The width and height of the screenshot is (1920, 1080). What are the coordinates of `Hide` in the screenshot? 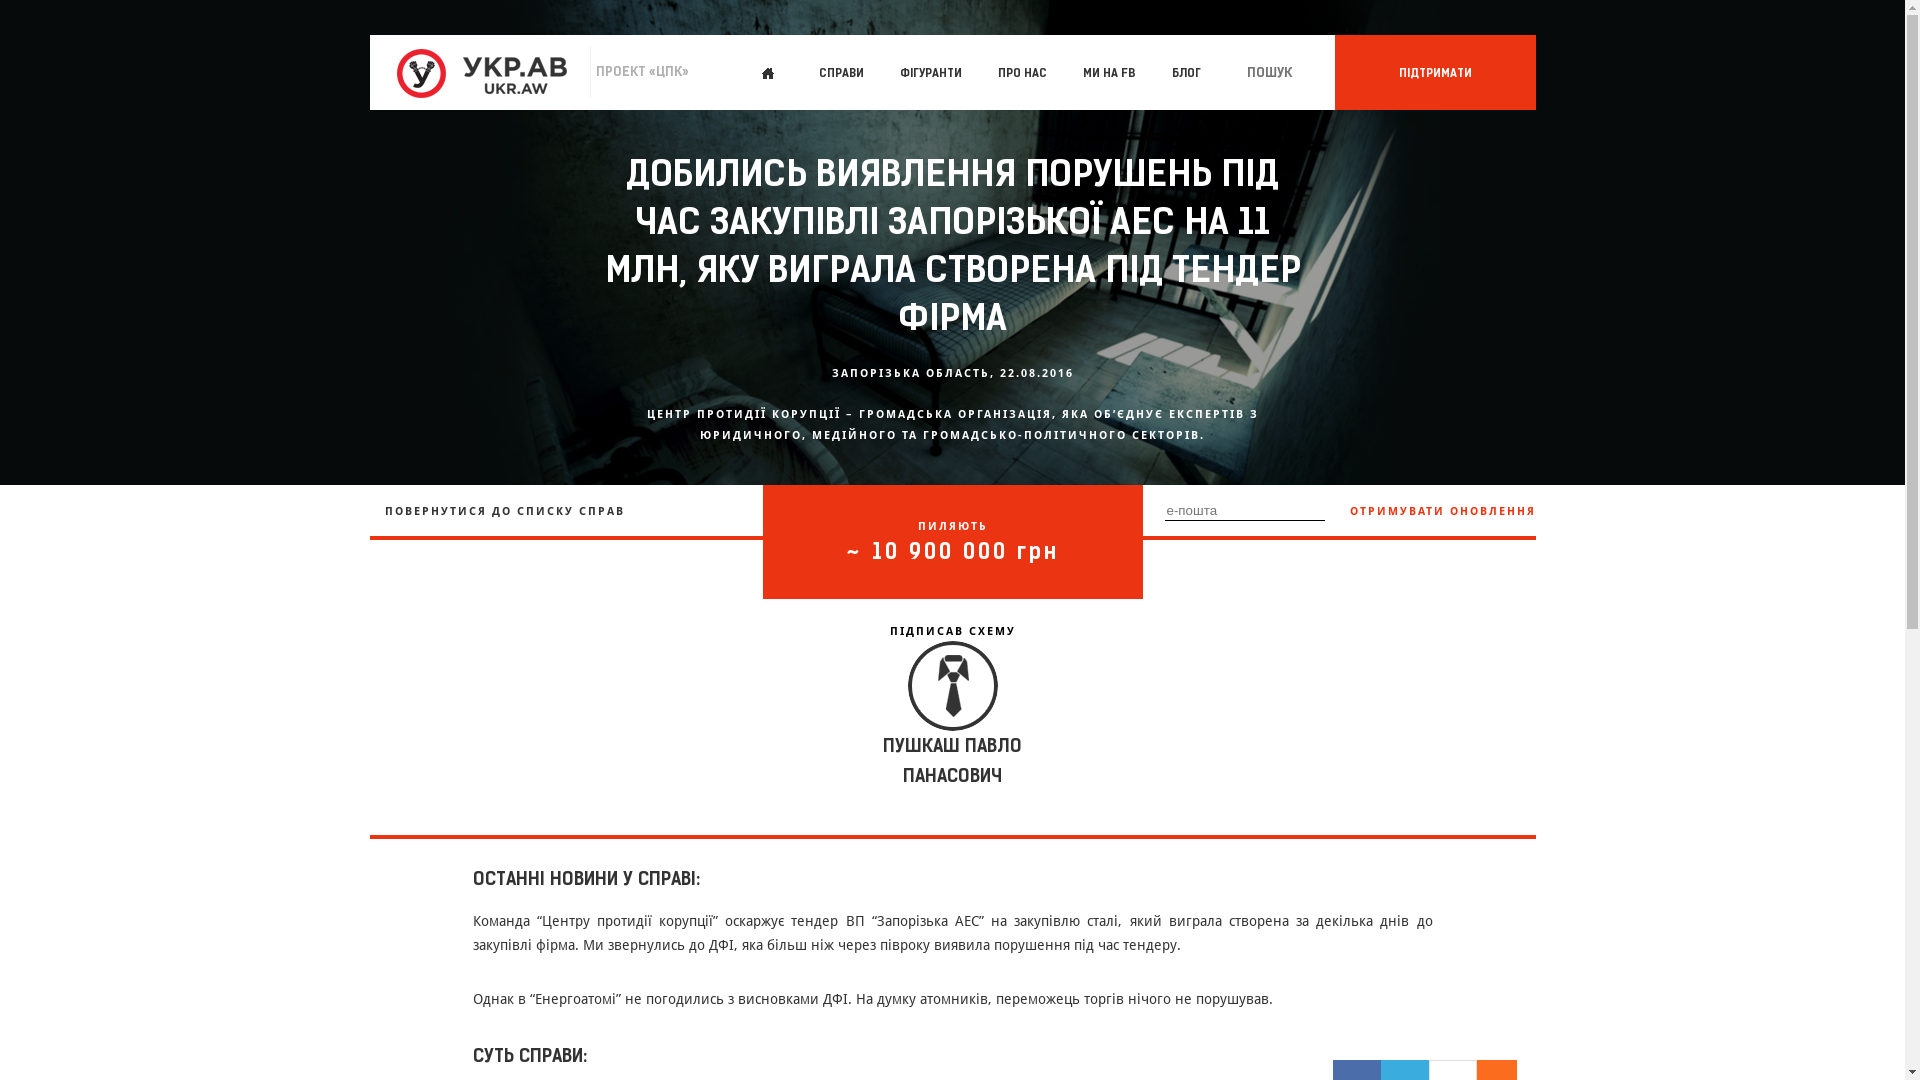 It's located at (1507, 1070).